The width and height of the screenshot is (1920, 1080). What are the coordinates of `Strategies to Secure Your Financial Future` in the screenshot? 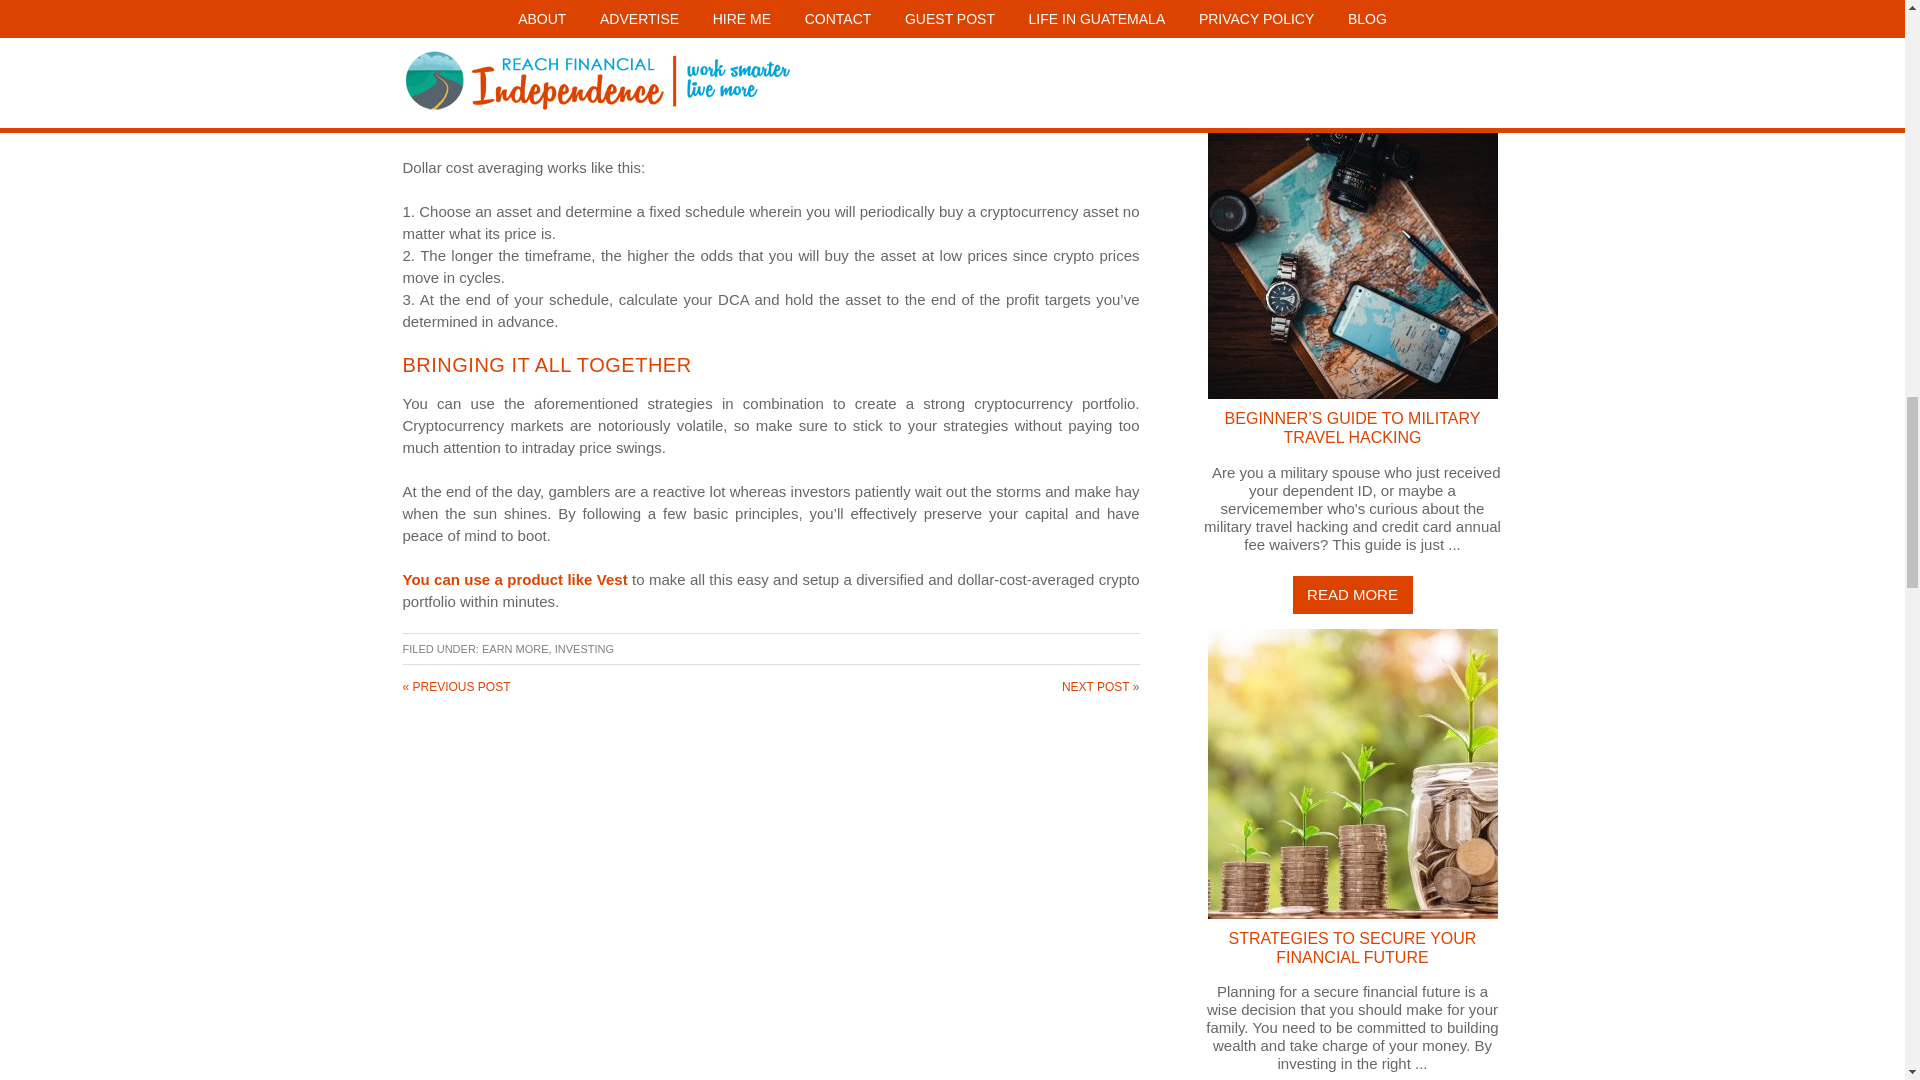 It's located at (1351, 772).